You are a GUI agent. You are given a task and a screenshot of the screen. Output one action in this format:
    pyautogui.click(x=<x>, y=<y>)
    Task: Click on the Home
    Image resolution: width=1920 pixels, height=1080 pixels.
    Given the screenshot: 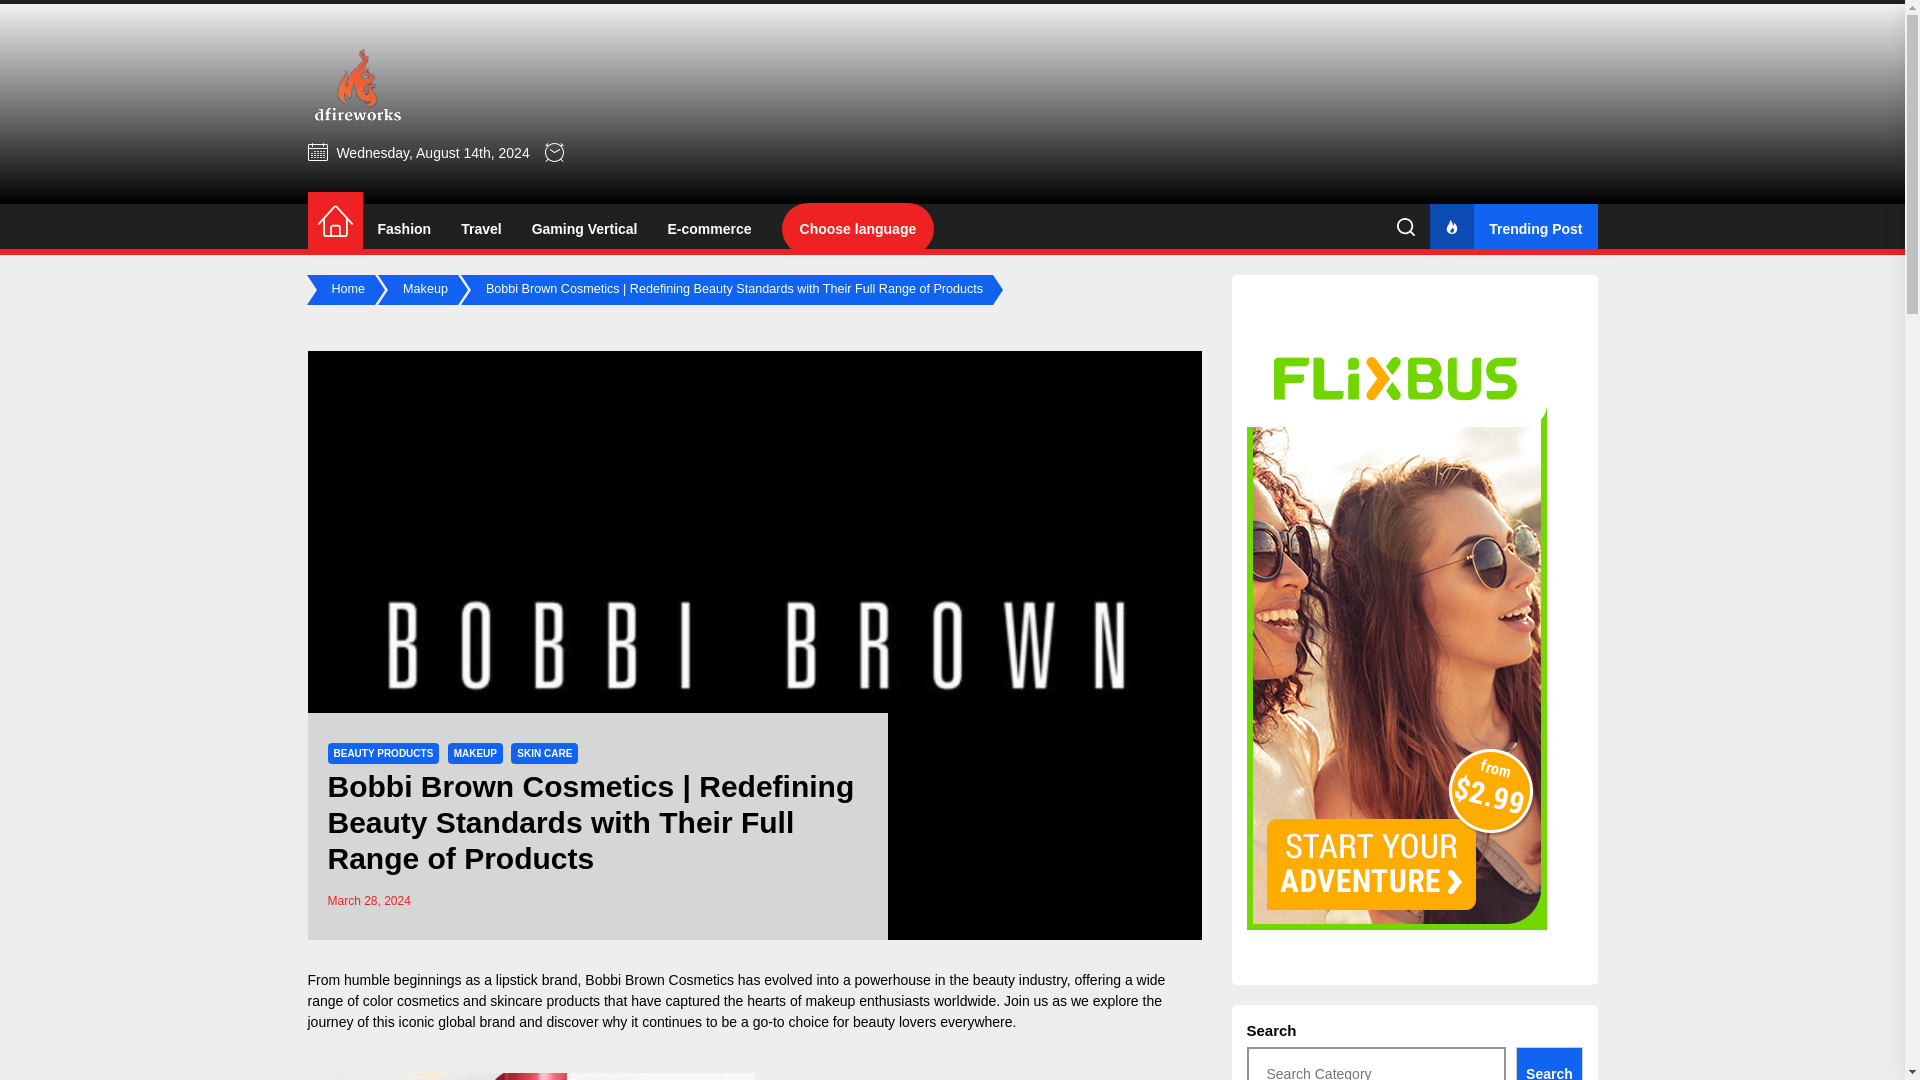 What is the action you would take?
    pyautogui.click(x=334, y=222)
    